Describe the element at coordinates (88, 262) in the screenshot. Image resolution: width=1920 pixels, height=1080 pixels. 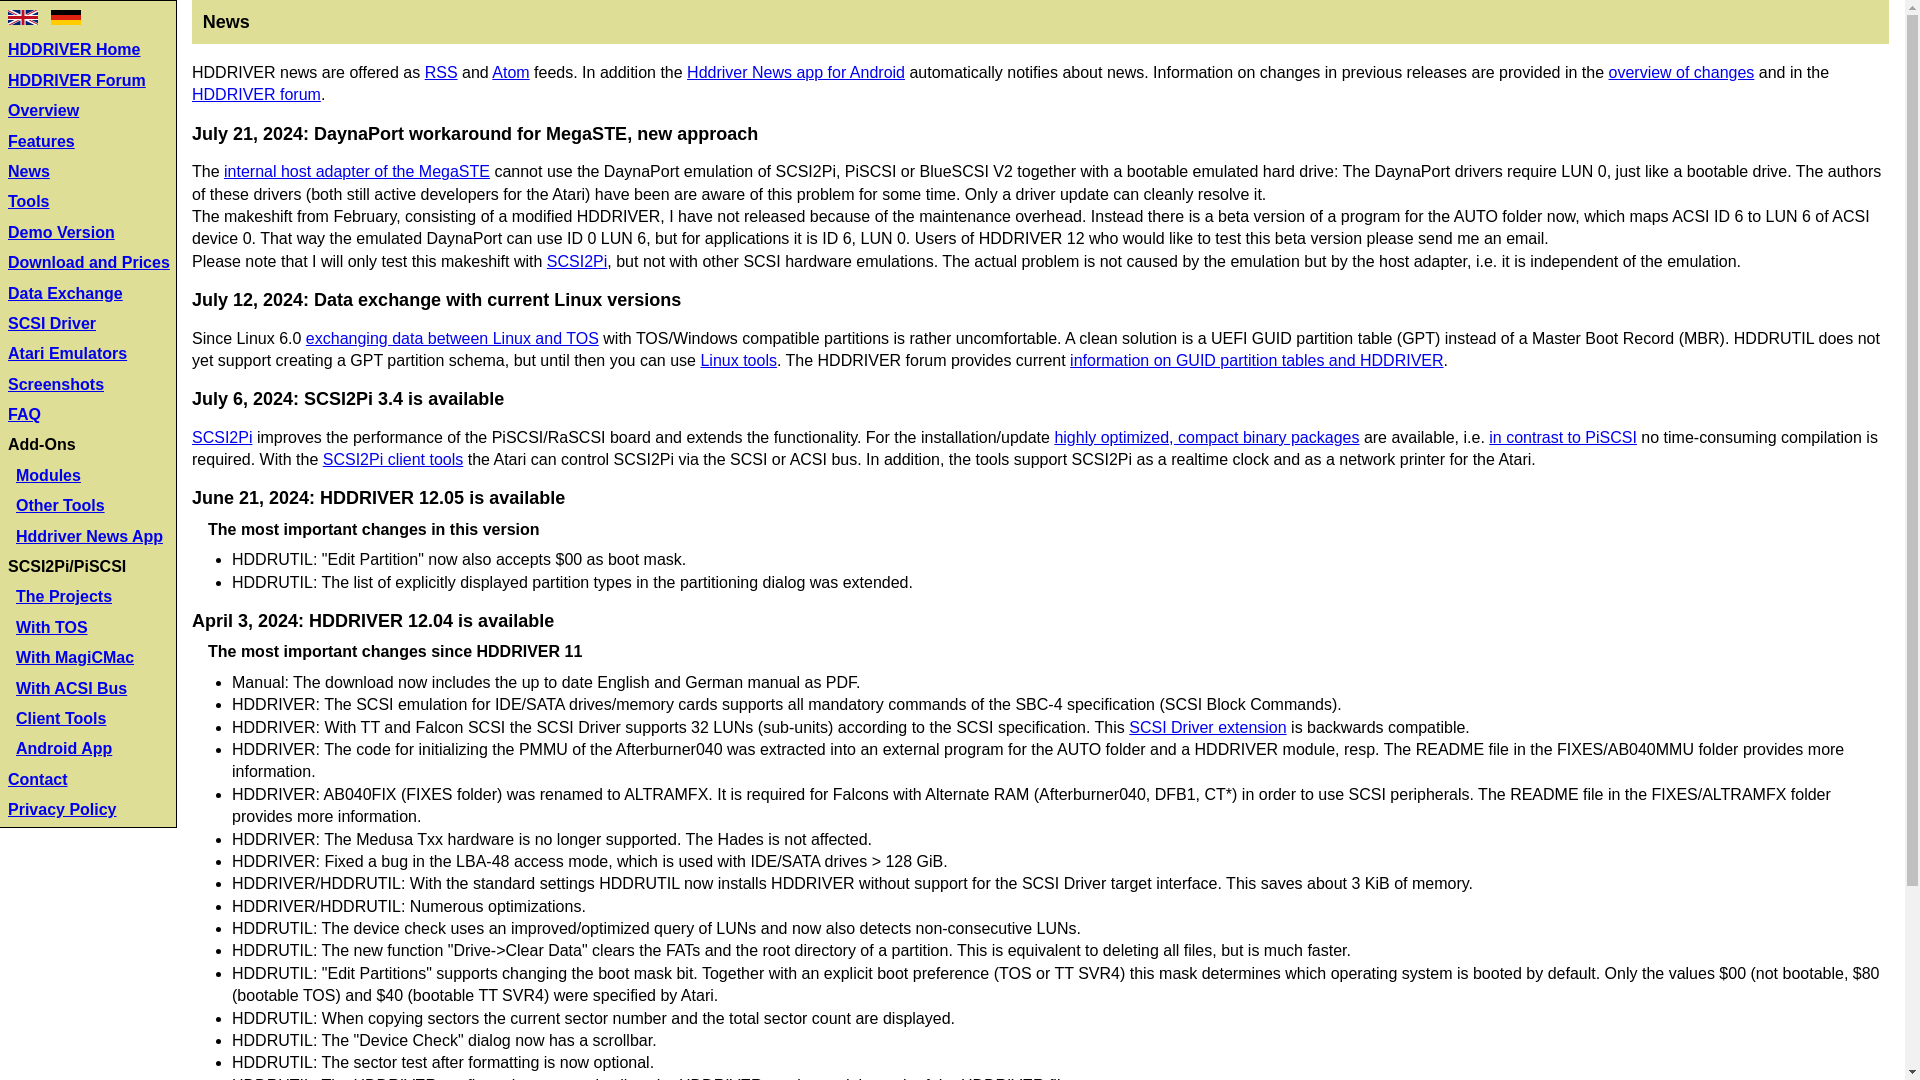
I see `Download and Prices` at that location.